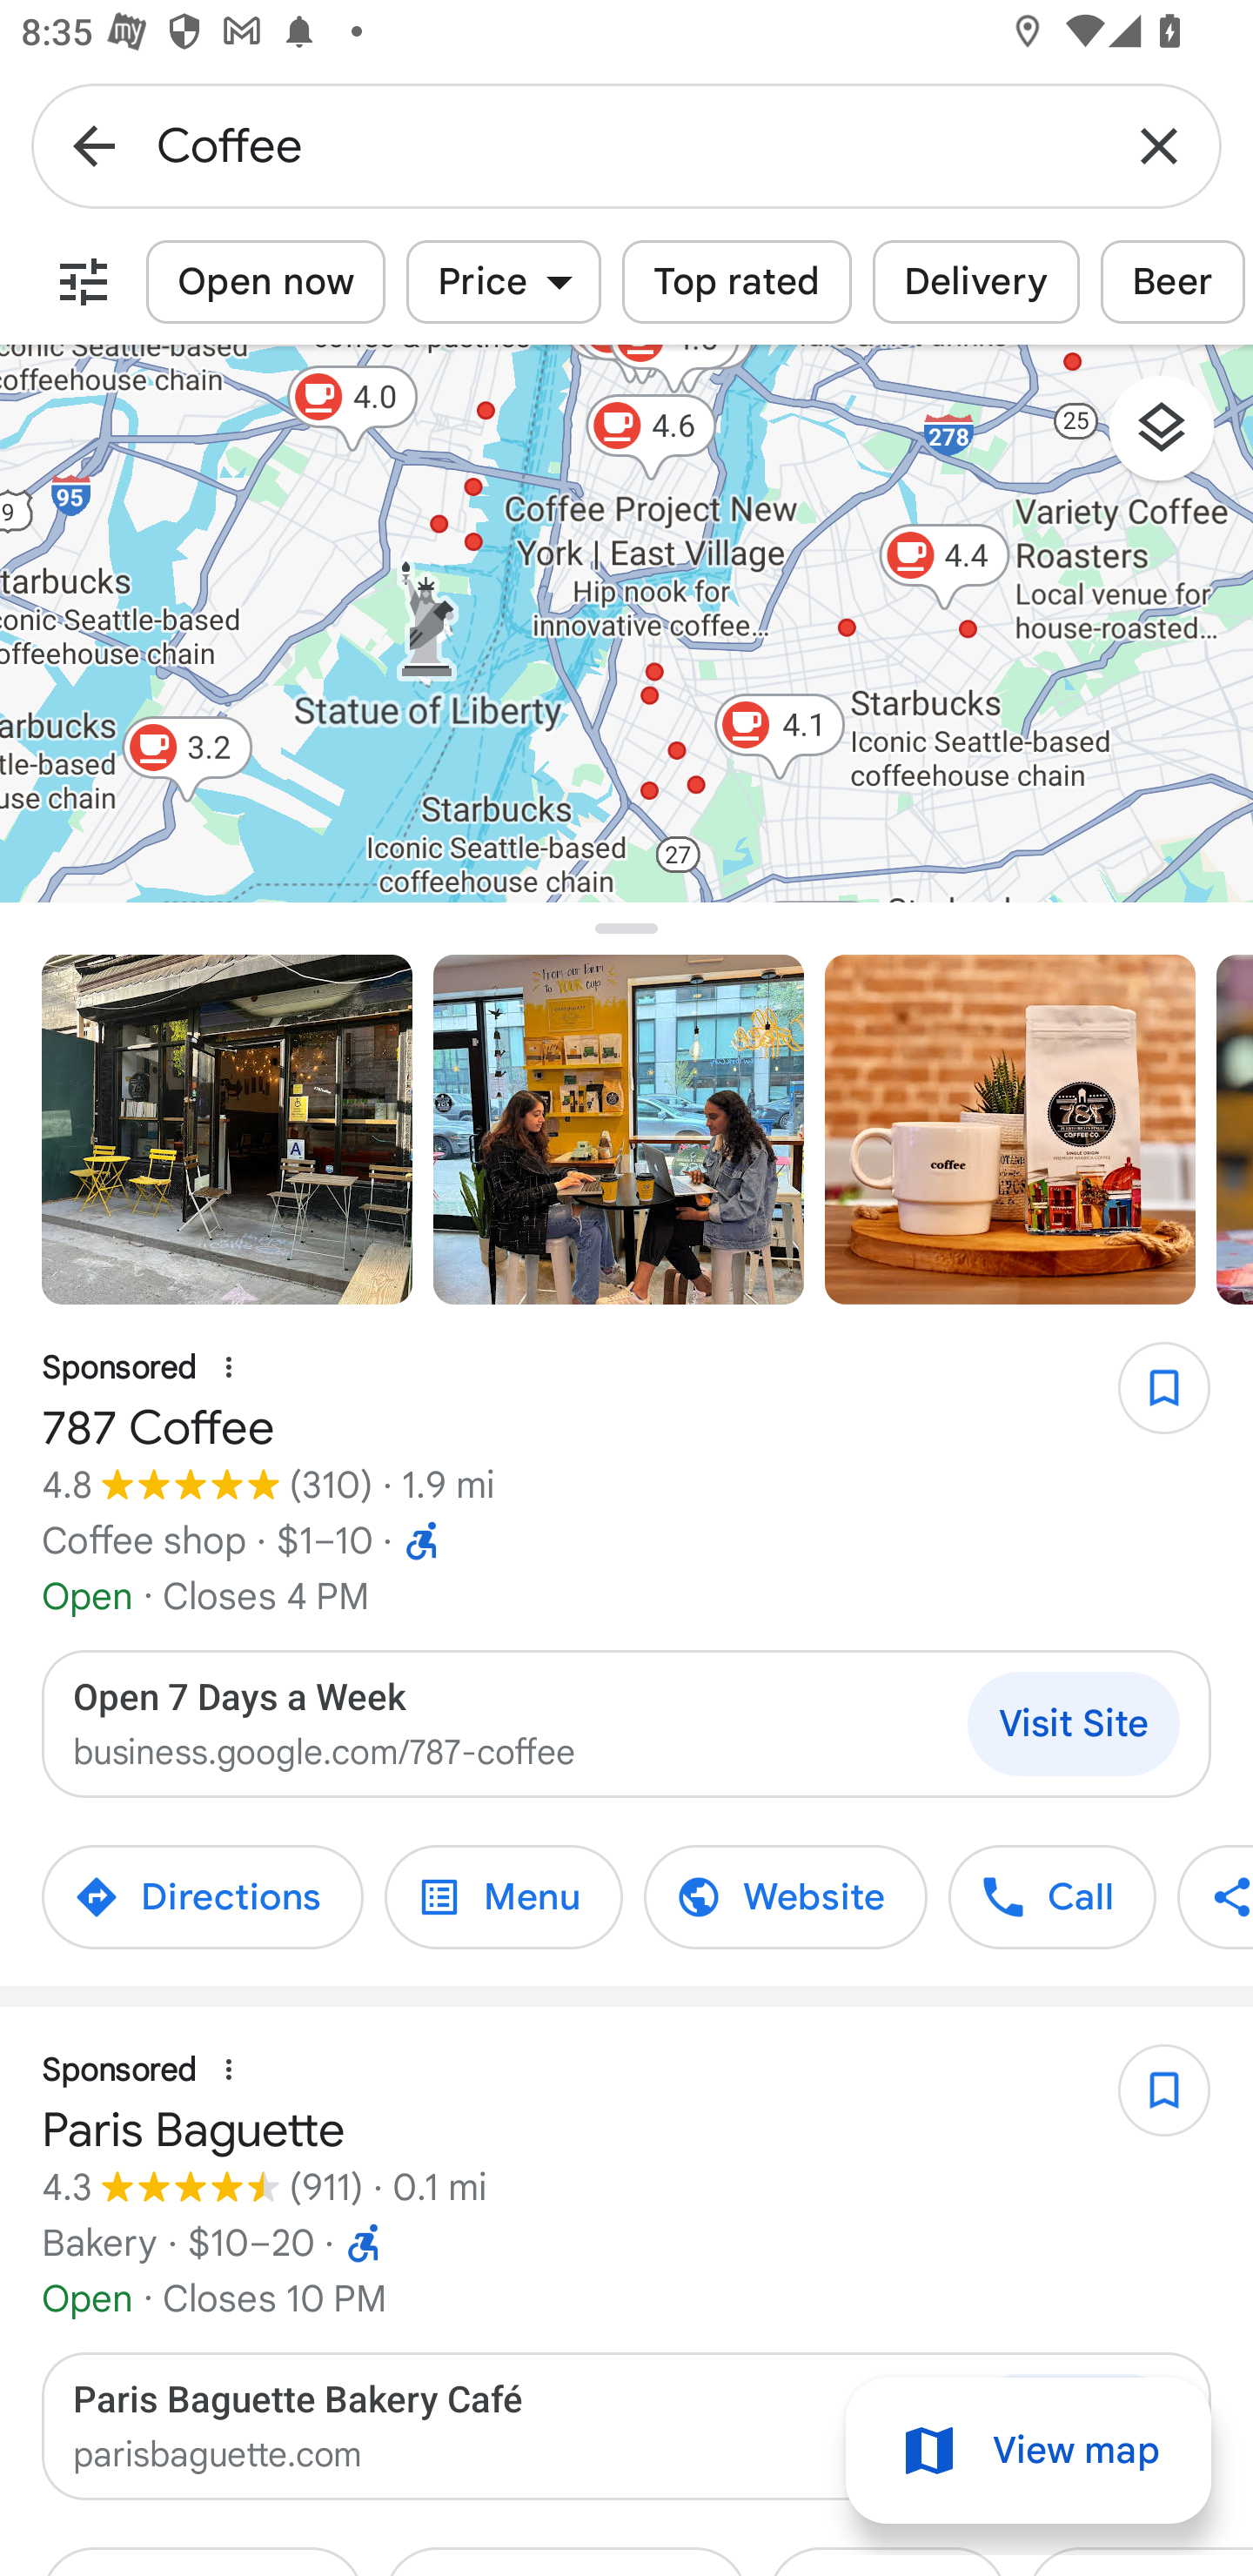 This screenshot has height=2576, width=1253. What do you see at coordinates (1176, 439) in the screenshot?
I see `Layers` at bounding box center [1176, 439].